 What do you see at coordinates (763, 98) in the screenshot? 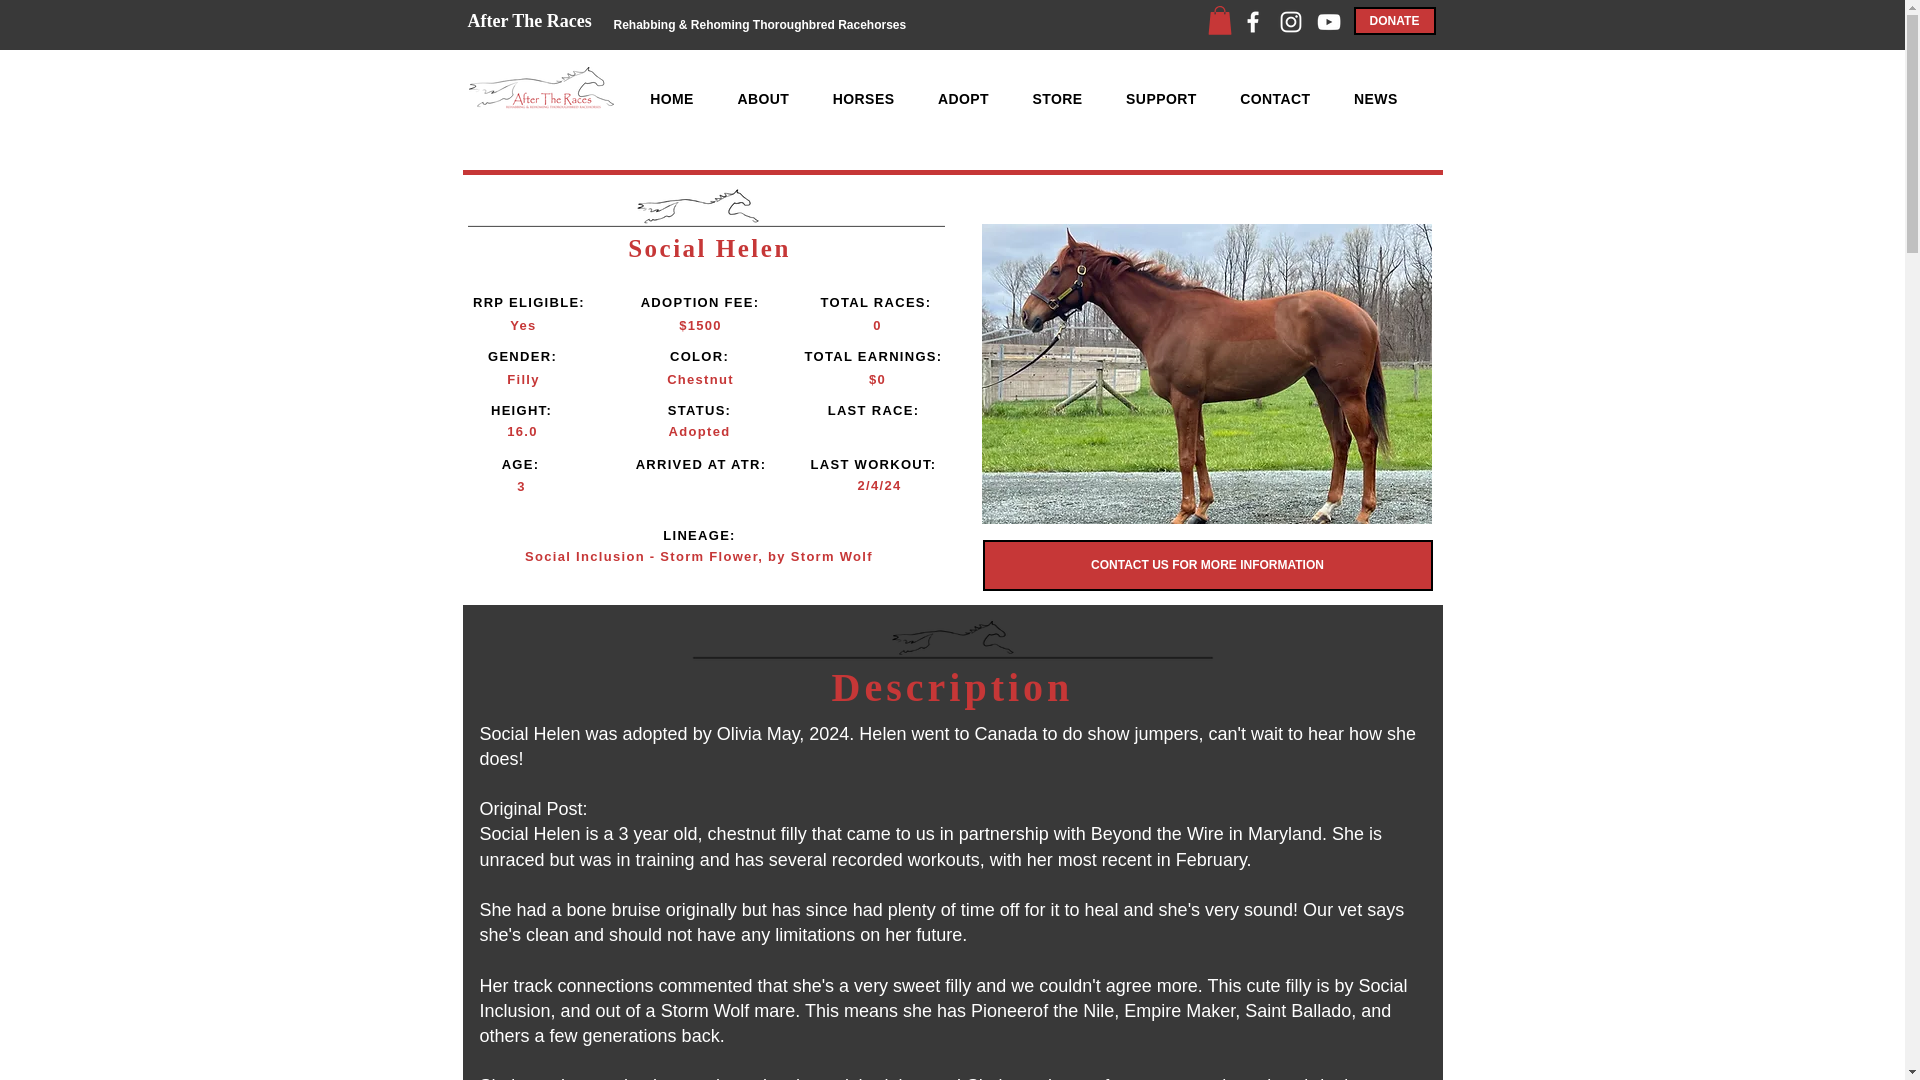
I see `ABOUT` at bounding box center [763, 98].